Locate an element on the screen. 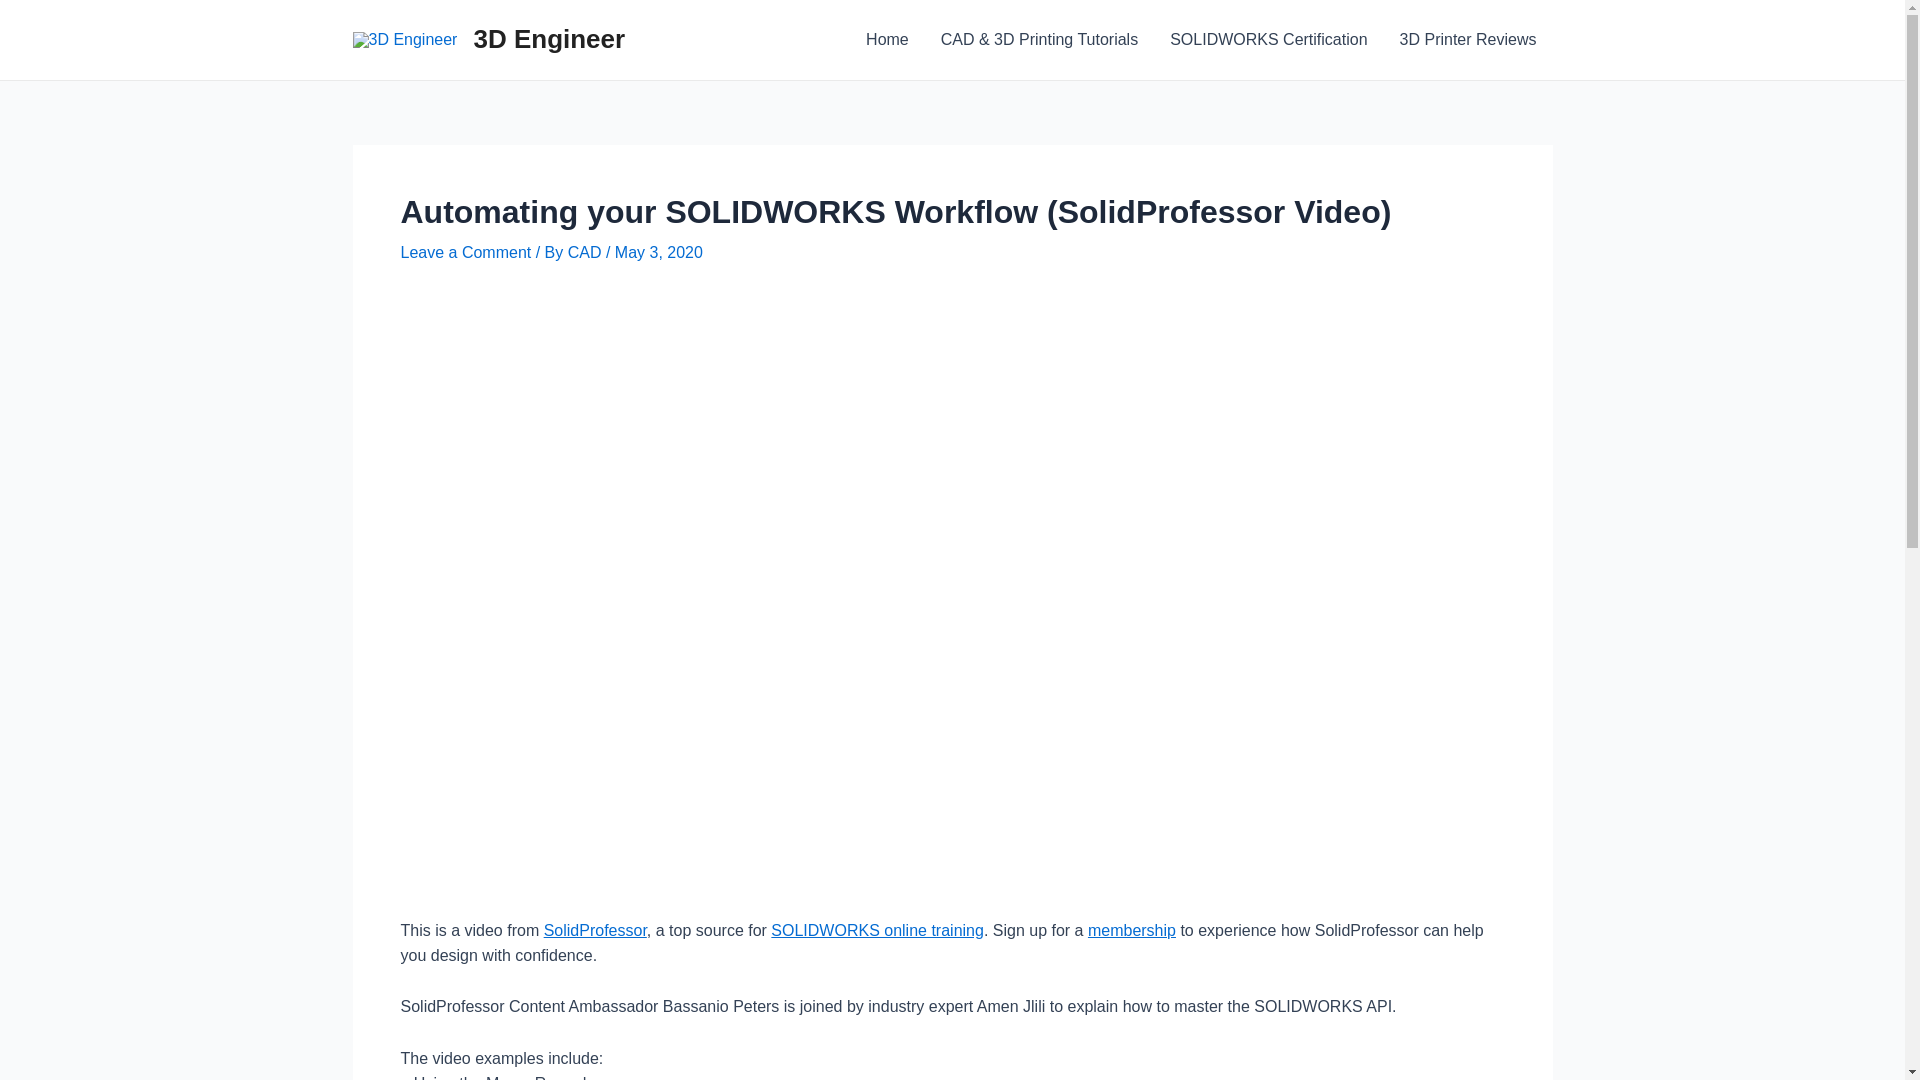  CAD is located at coordinates (587, 252).